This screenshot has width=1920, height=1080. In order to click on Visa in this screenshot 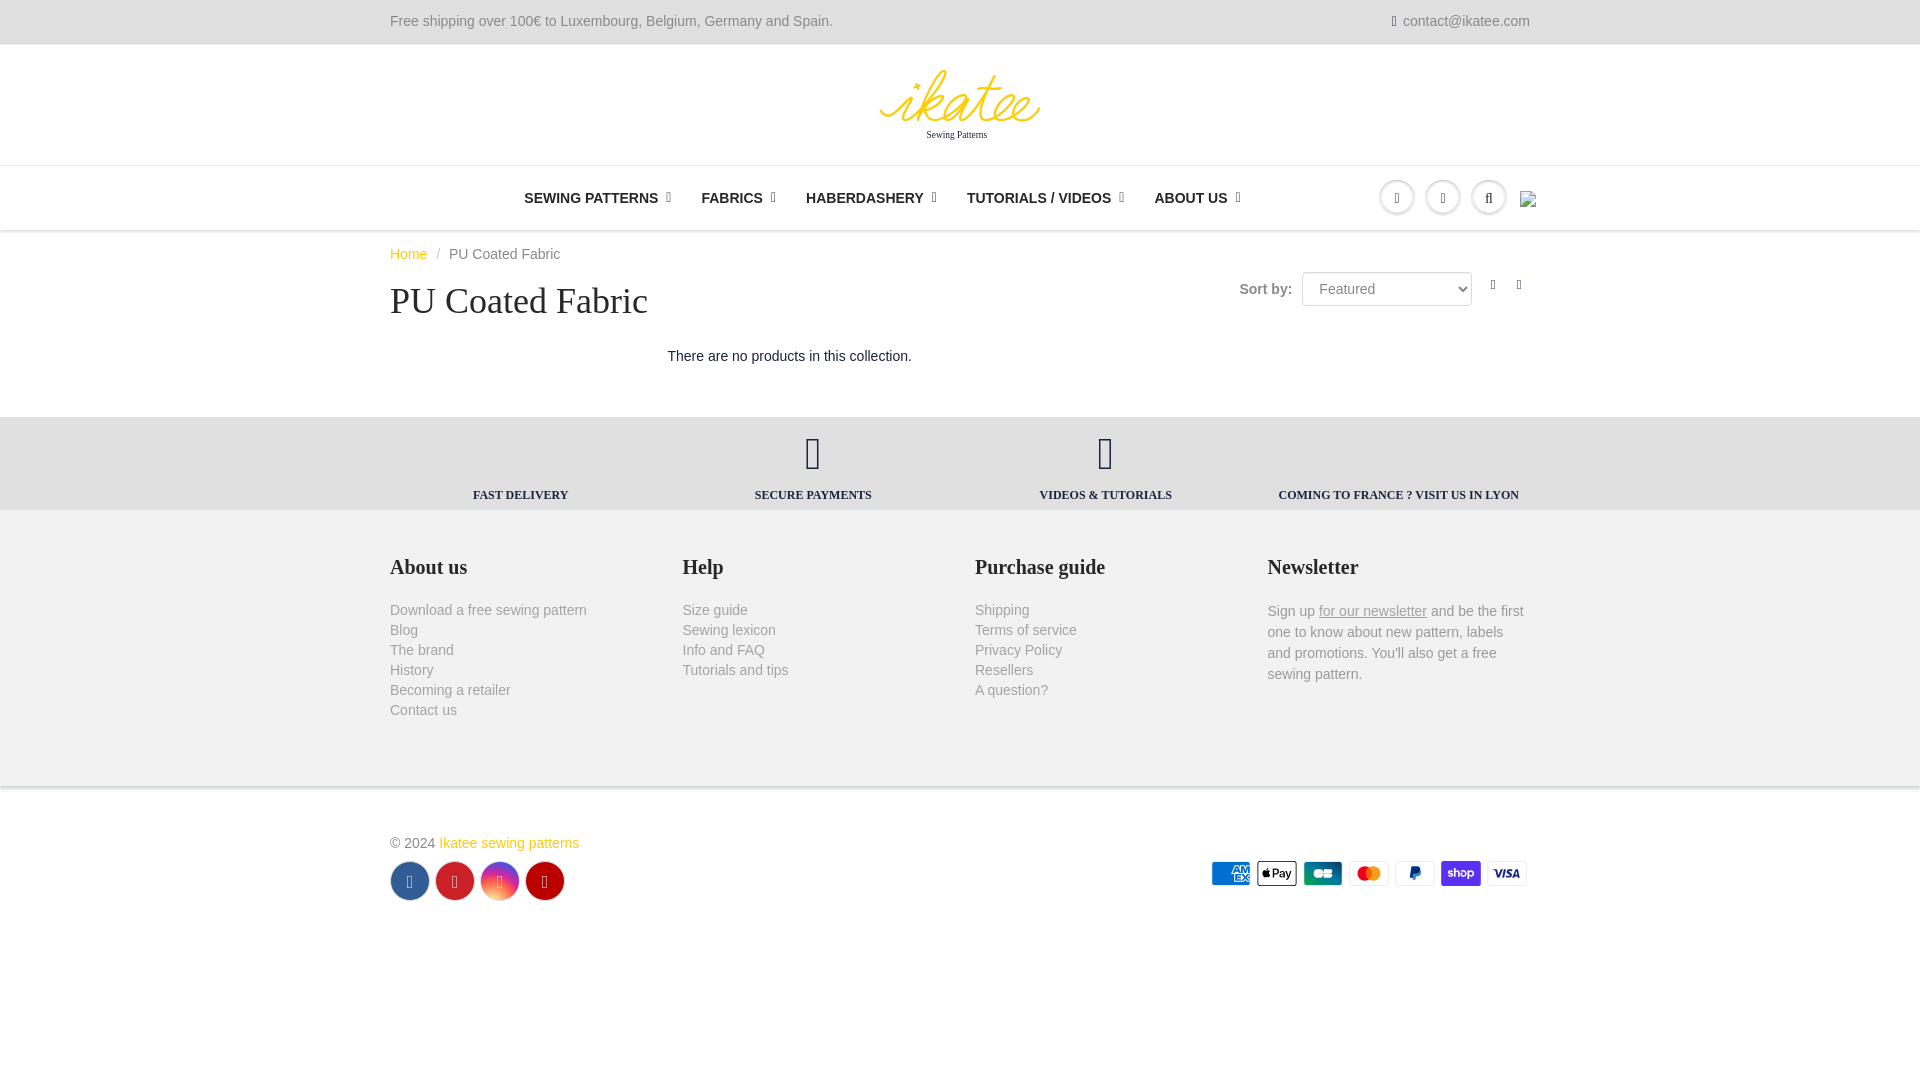, I will do `click(1506, 872)`.